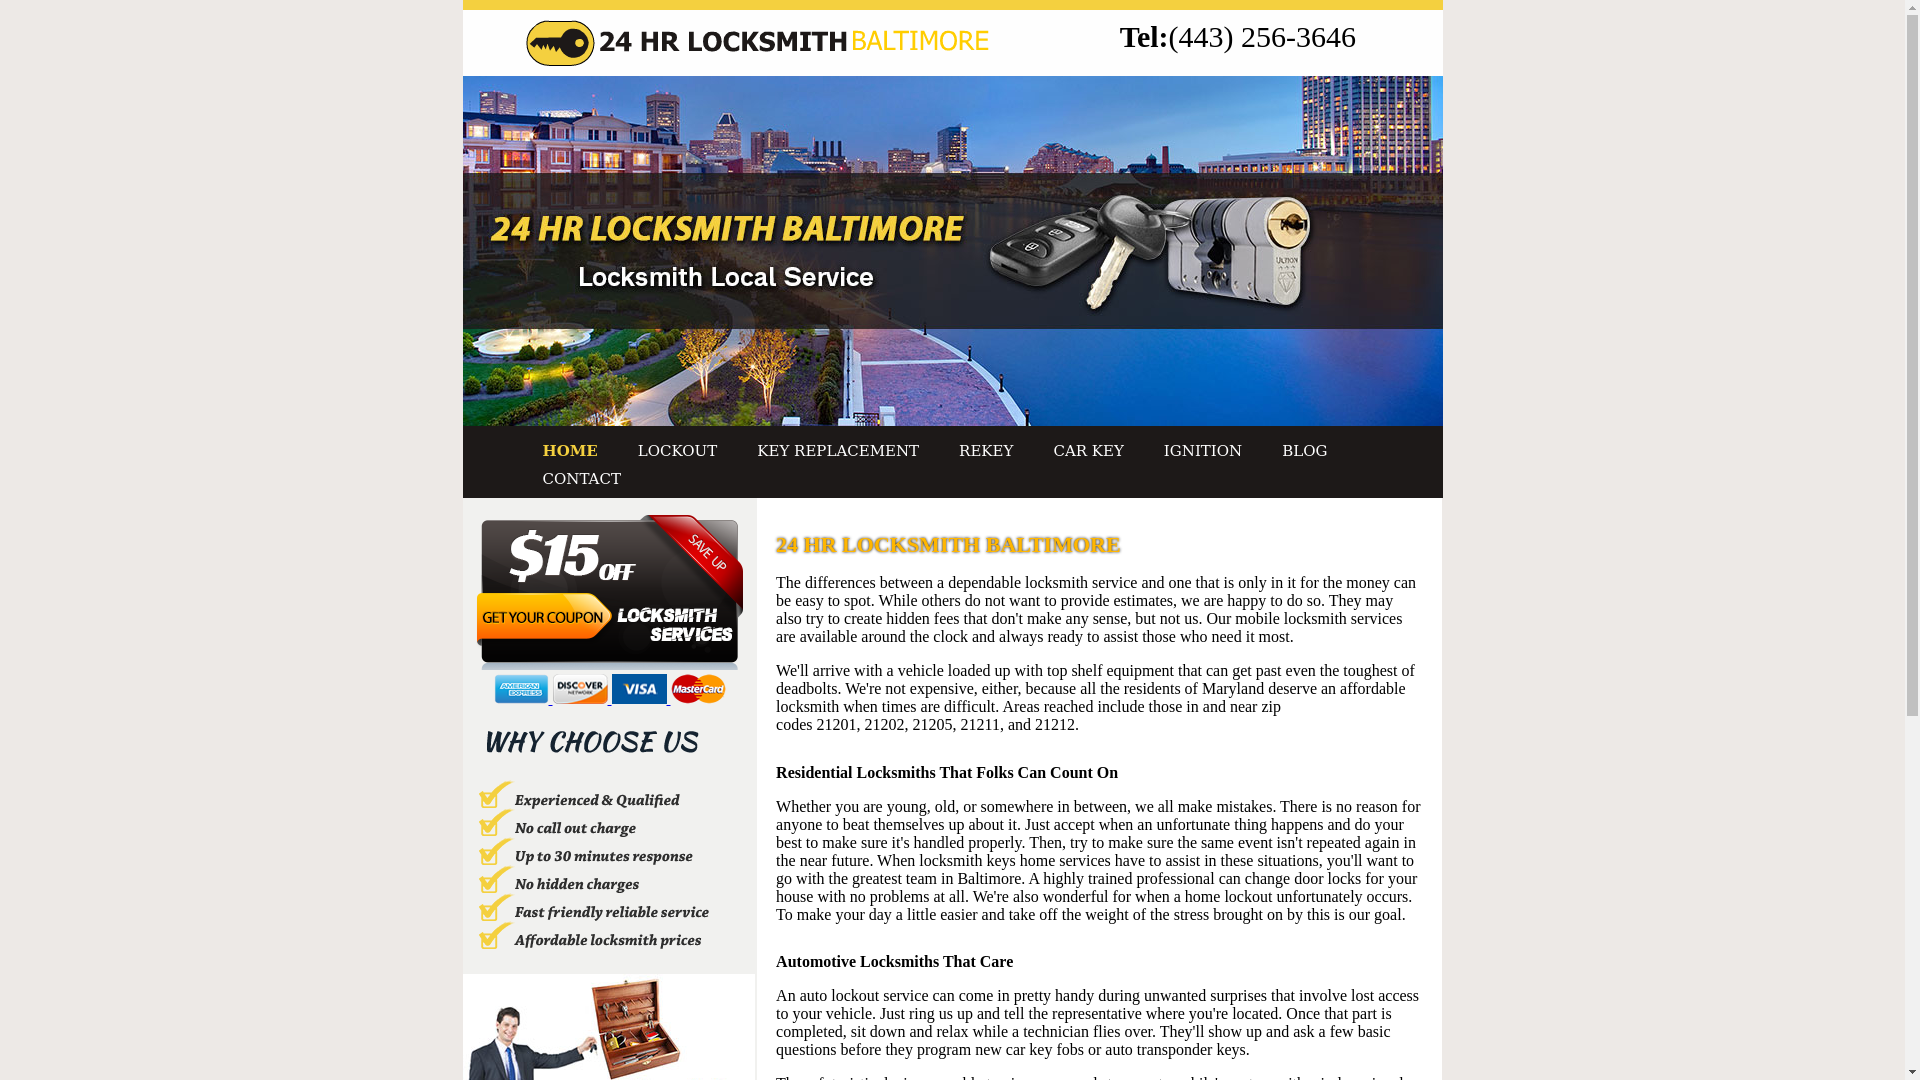 Image resolution: width=1920 pixels, height=1080 pixels. What do you see at coordinates (1202, 450) in the screenshot?
I see `IGNITION` at bounding box center [1202, 450].